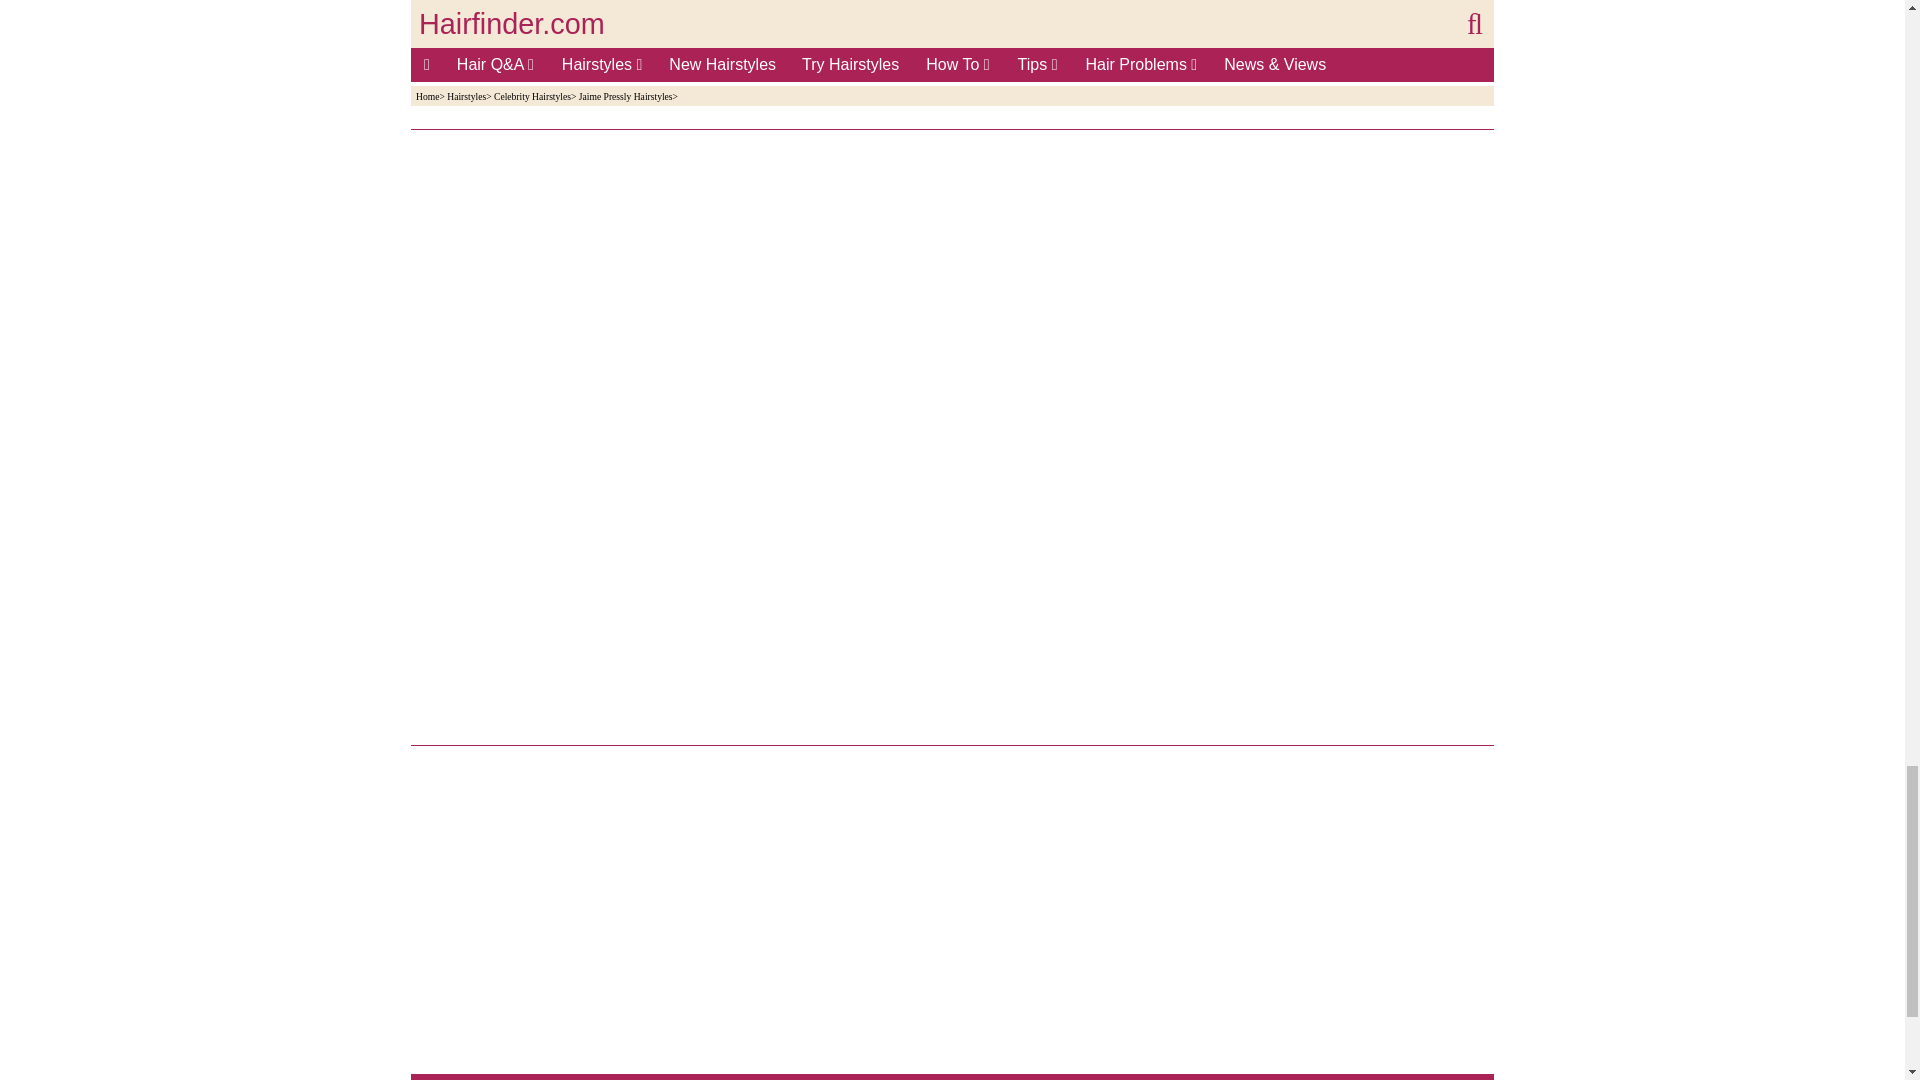 The height and width of the screenshot is (1080, 1920). What do you see at coordinates (781, 51) in the screenshot?
I see `Advertisement` at bounding box center [781, 51].